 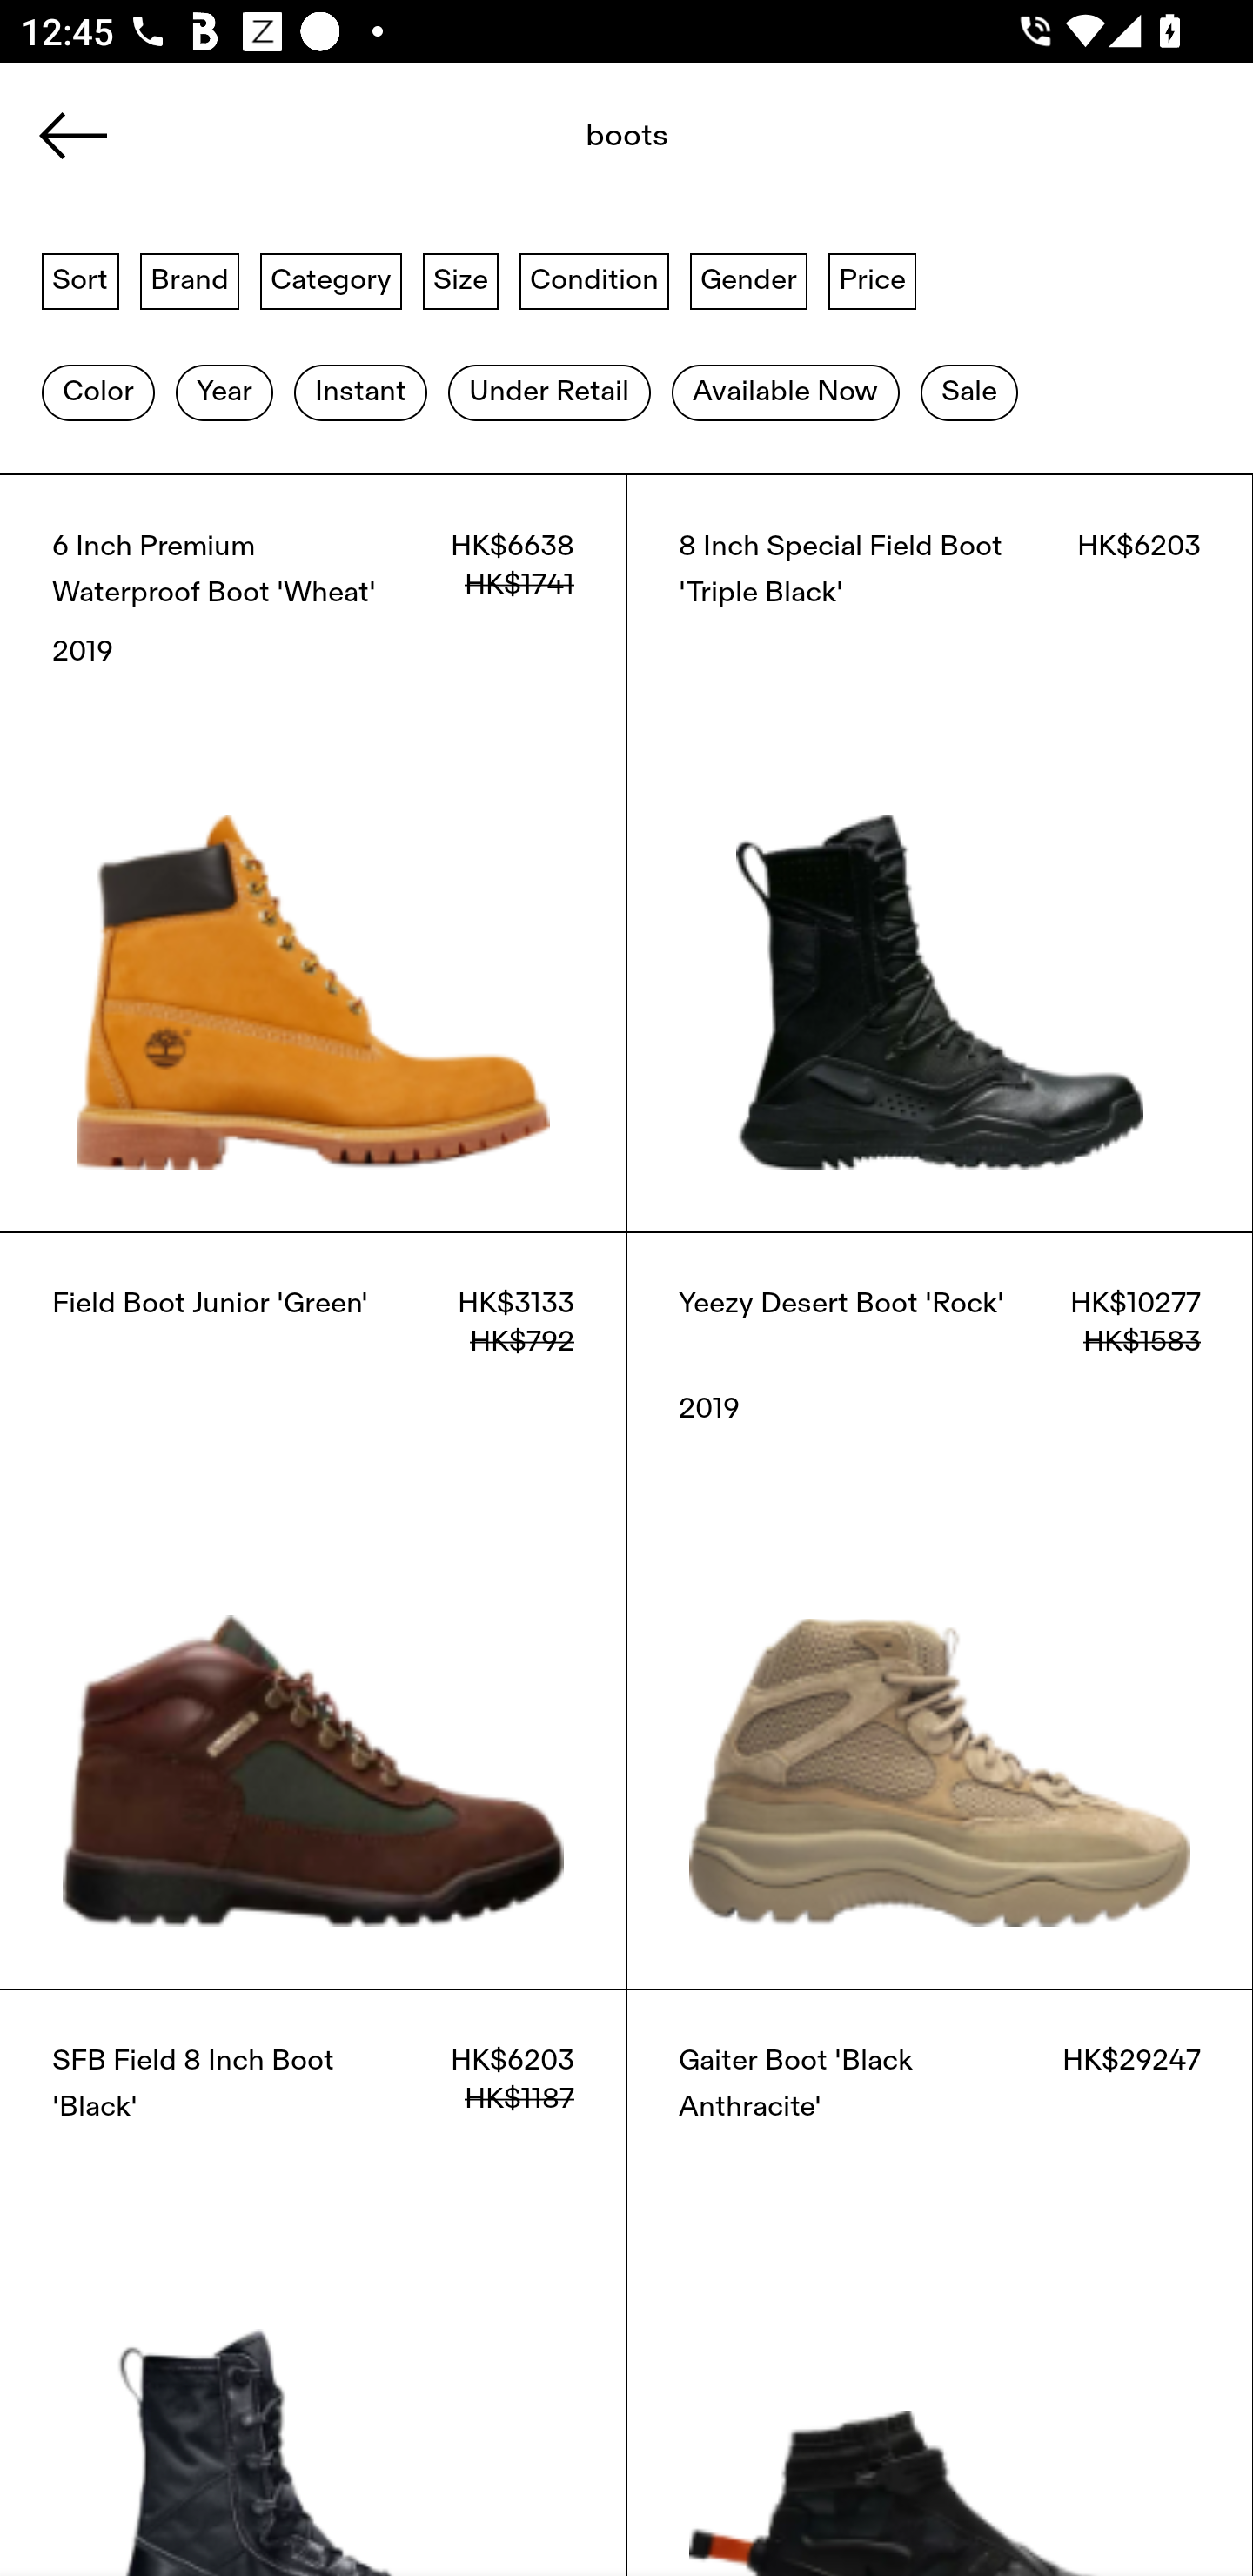 What do you see at coordinates (872, 279) in the screenshot?
I see `Price` at bounding box center [872, 279].